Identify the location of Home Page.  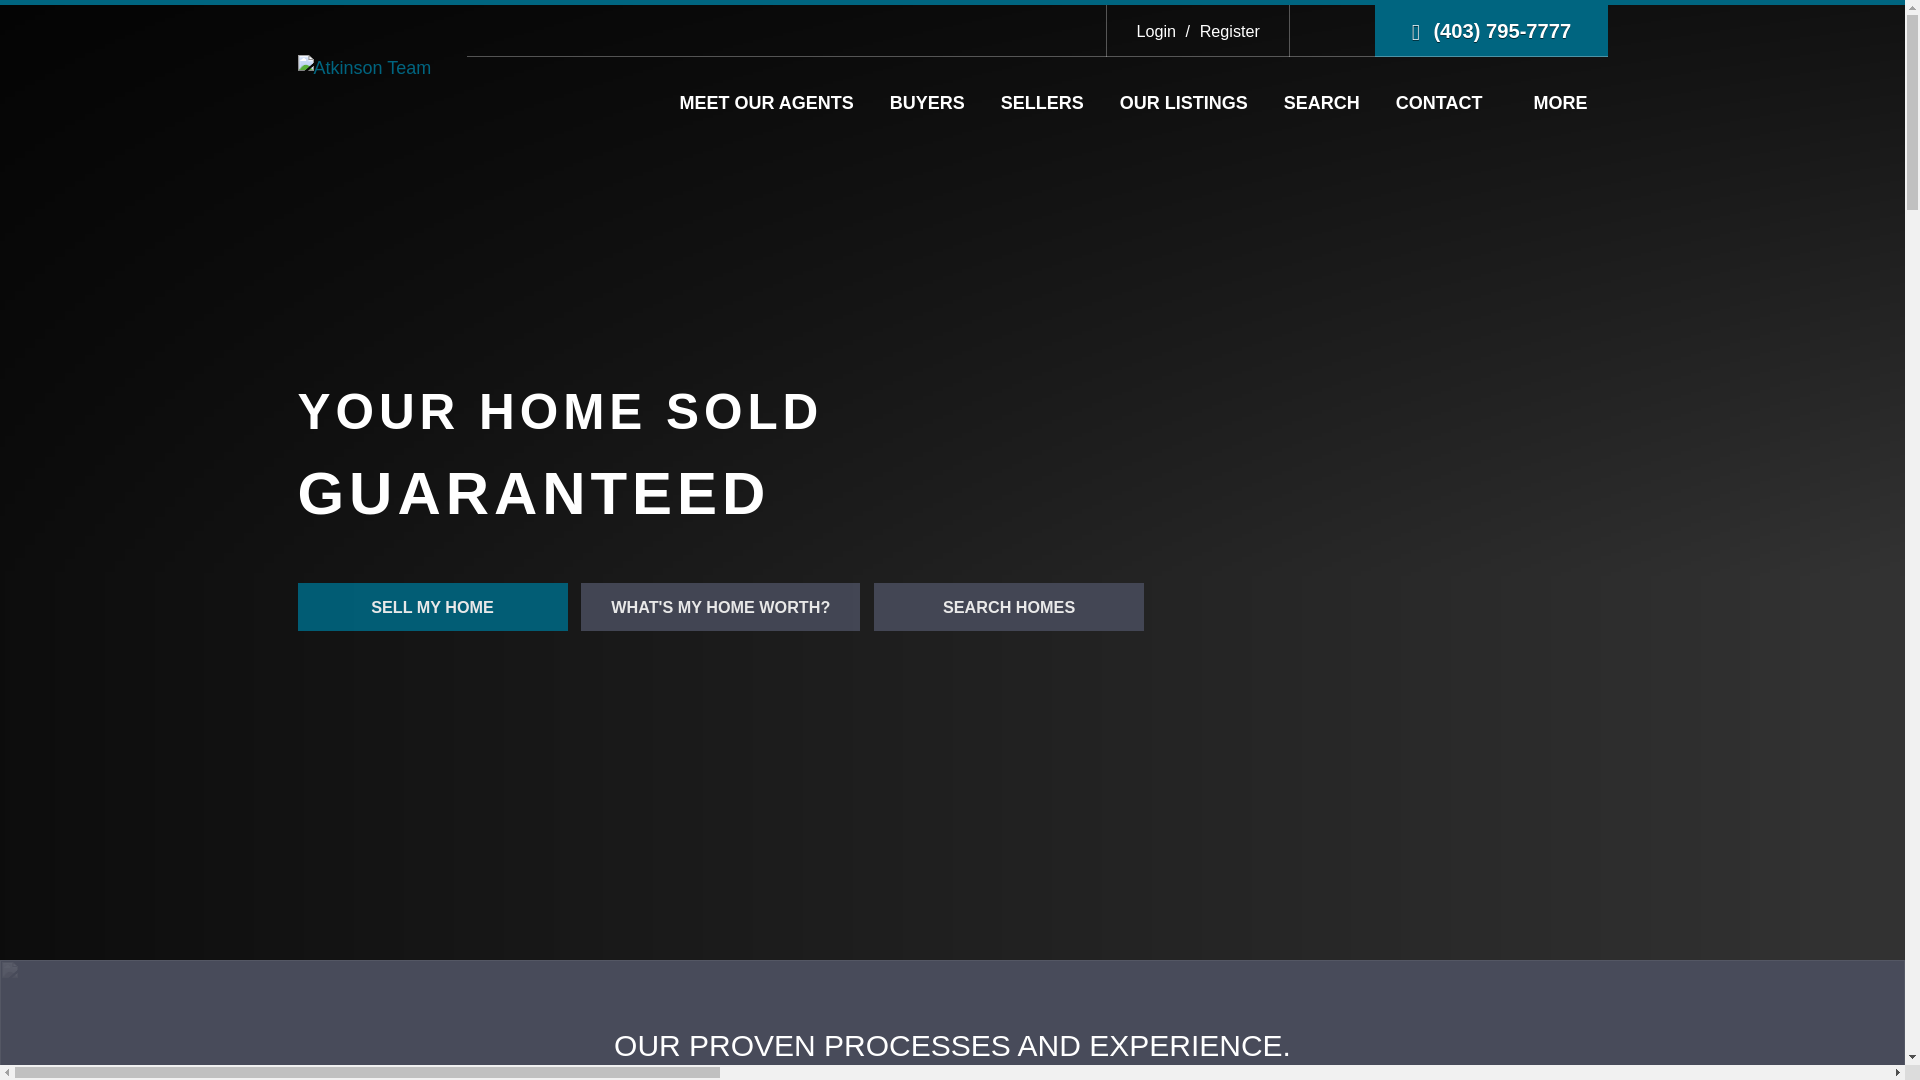
(365, 67).